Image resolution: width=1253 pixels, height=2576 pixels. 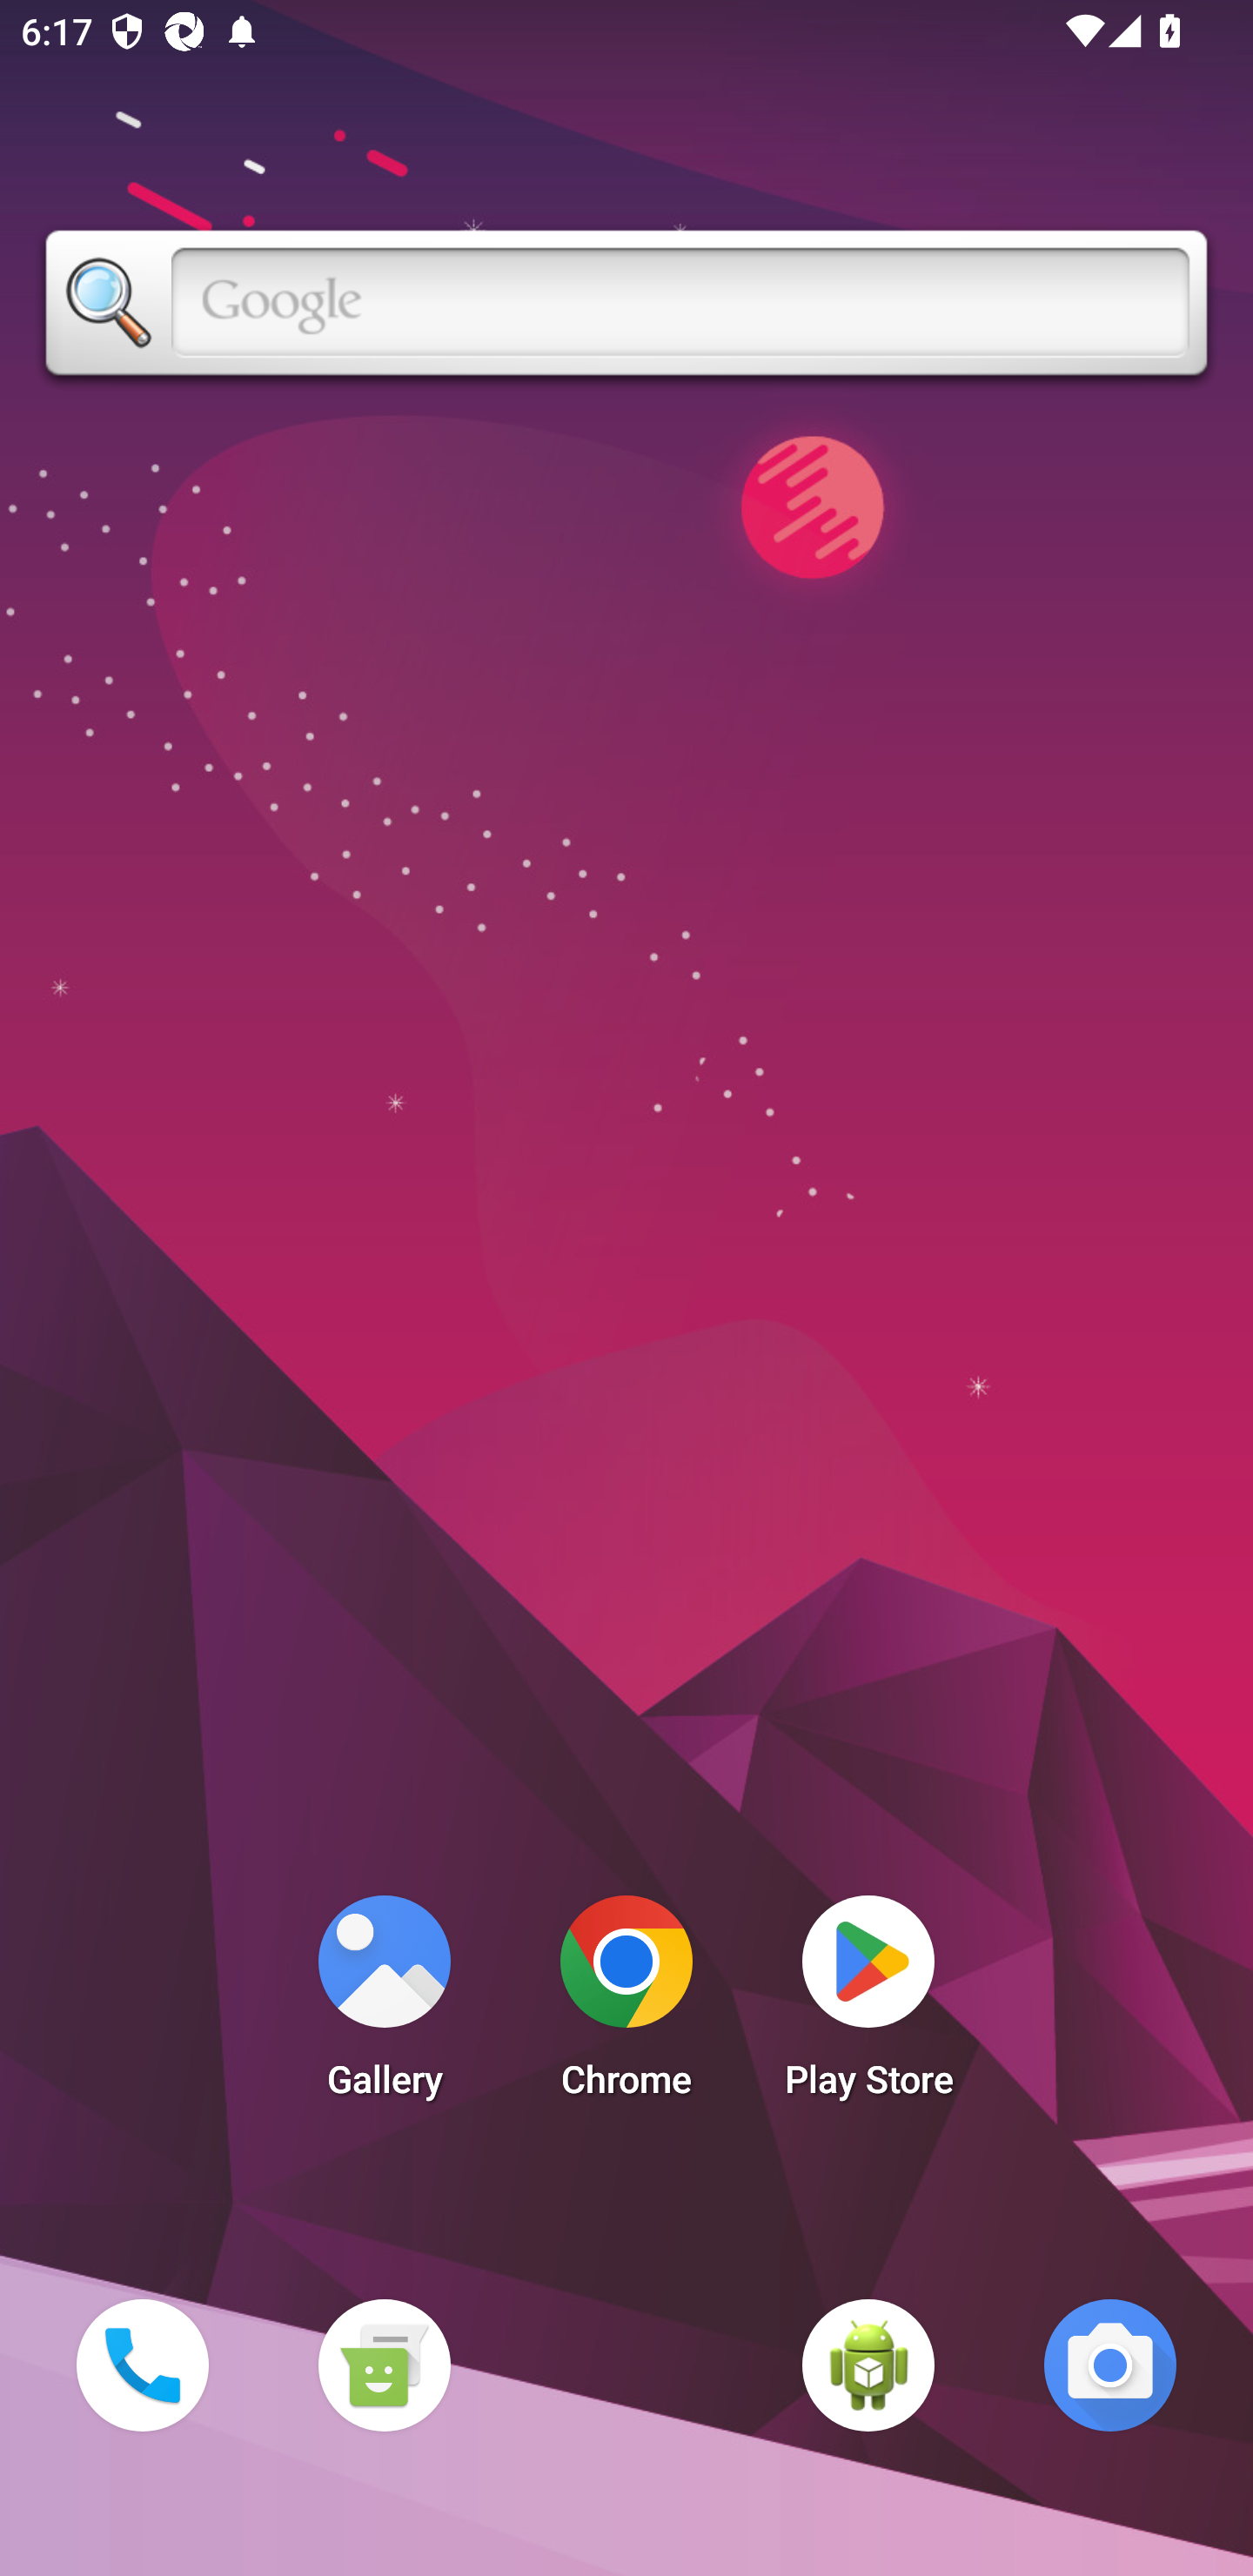 I want to click on Play Store, so click(x=868, y=2005).